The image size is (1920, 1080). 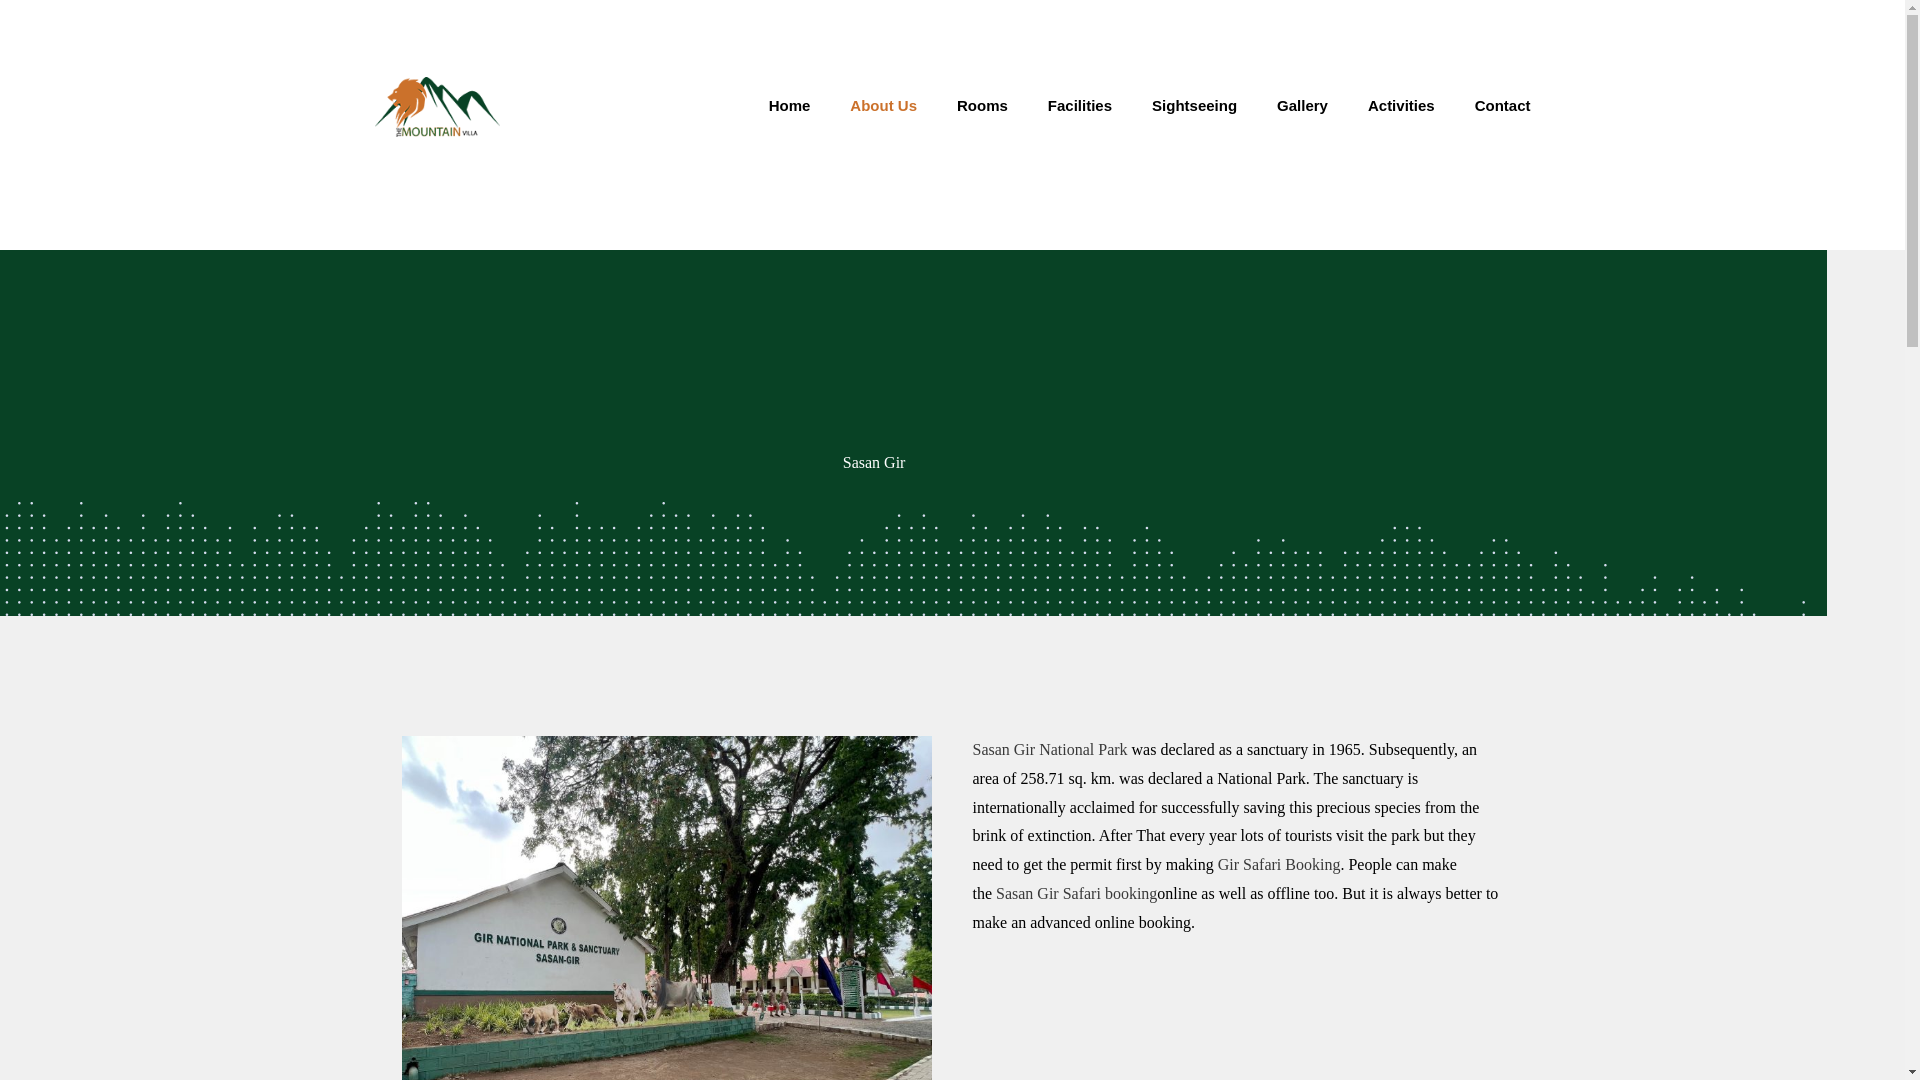 What do you see at coordinates (982, 106) in the screenshot?
I see `Rooms` at bounding box center [982, 106].